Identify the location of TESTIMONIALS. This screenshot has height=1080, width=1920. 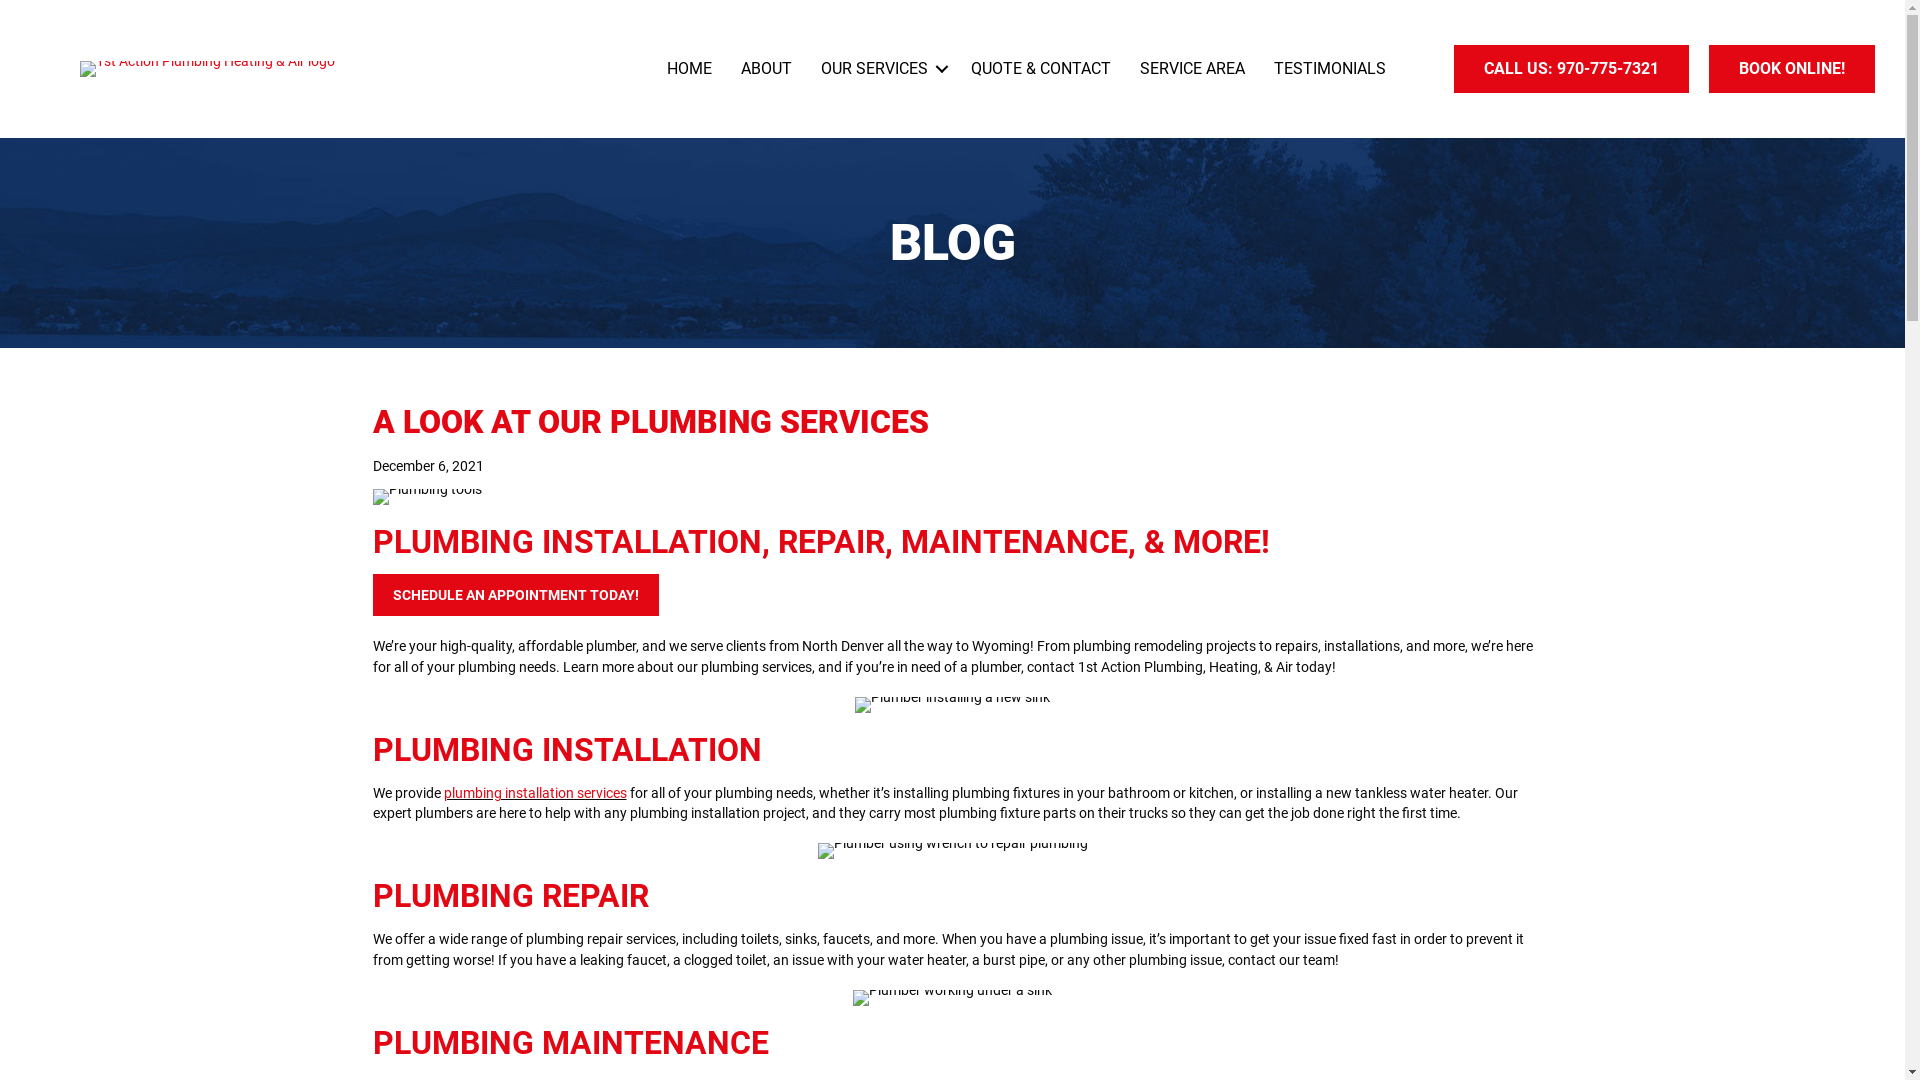
(1330, 69).